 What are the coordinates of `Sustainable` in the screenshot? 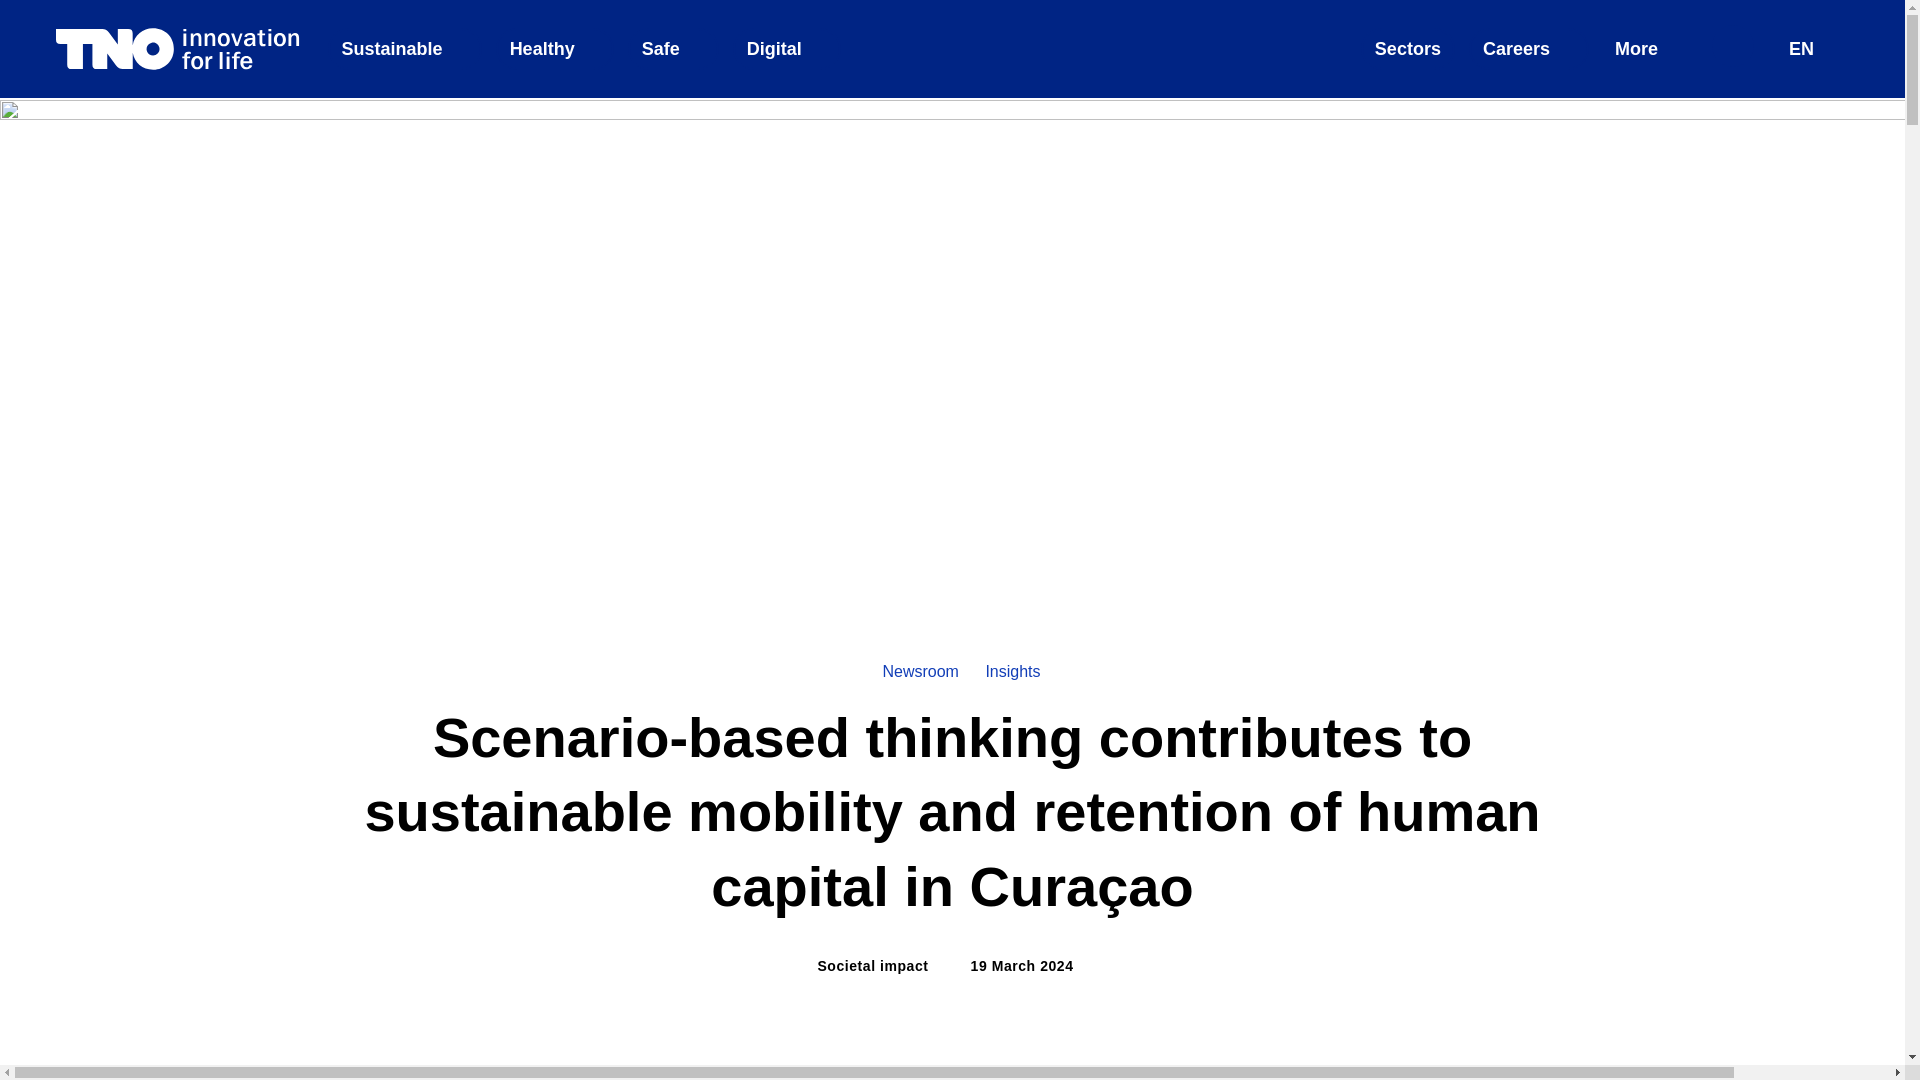 It's located at (404, 49).